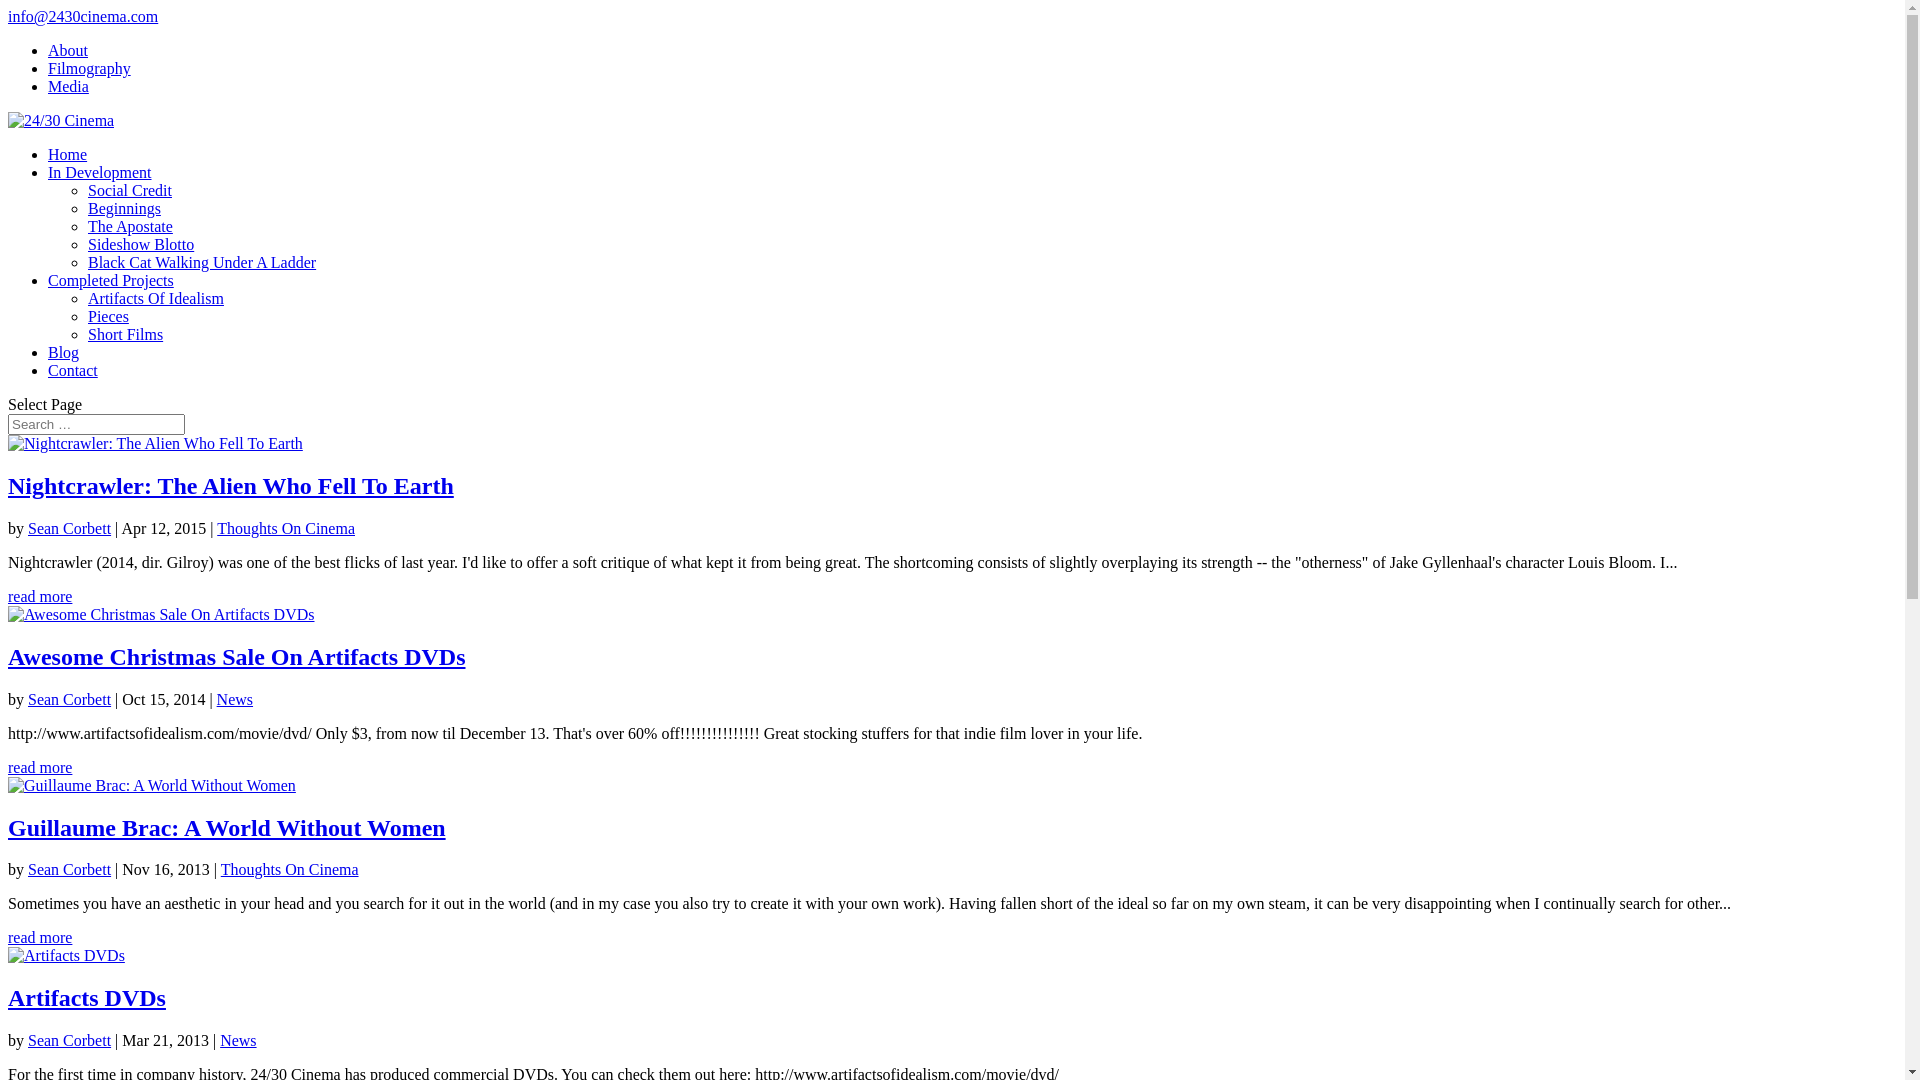 This screenshot has width=1920, height=1080. Describe the element at coordinates (96, 424) in the screenshot. I see `Search for:` at that location.